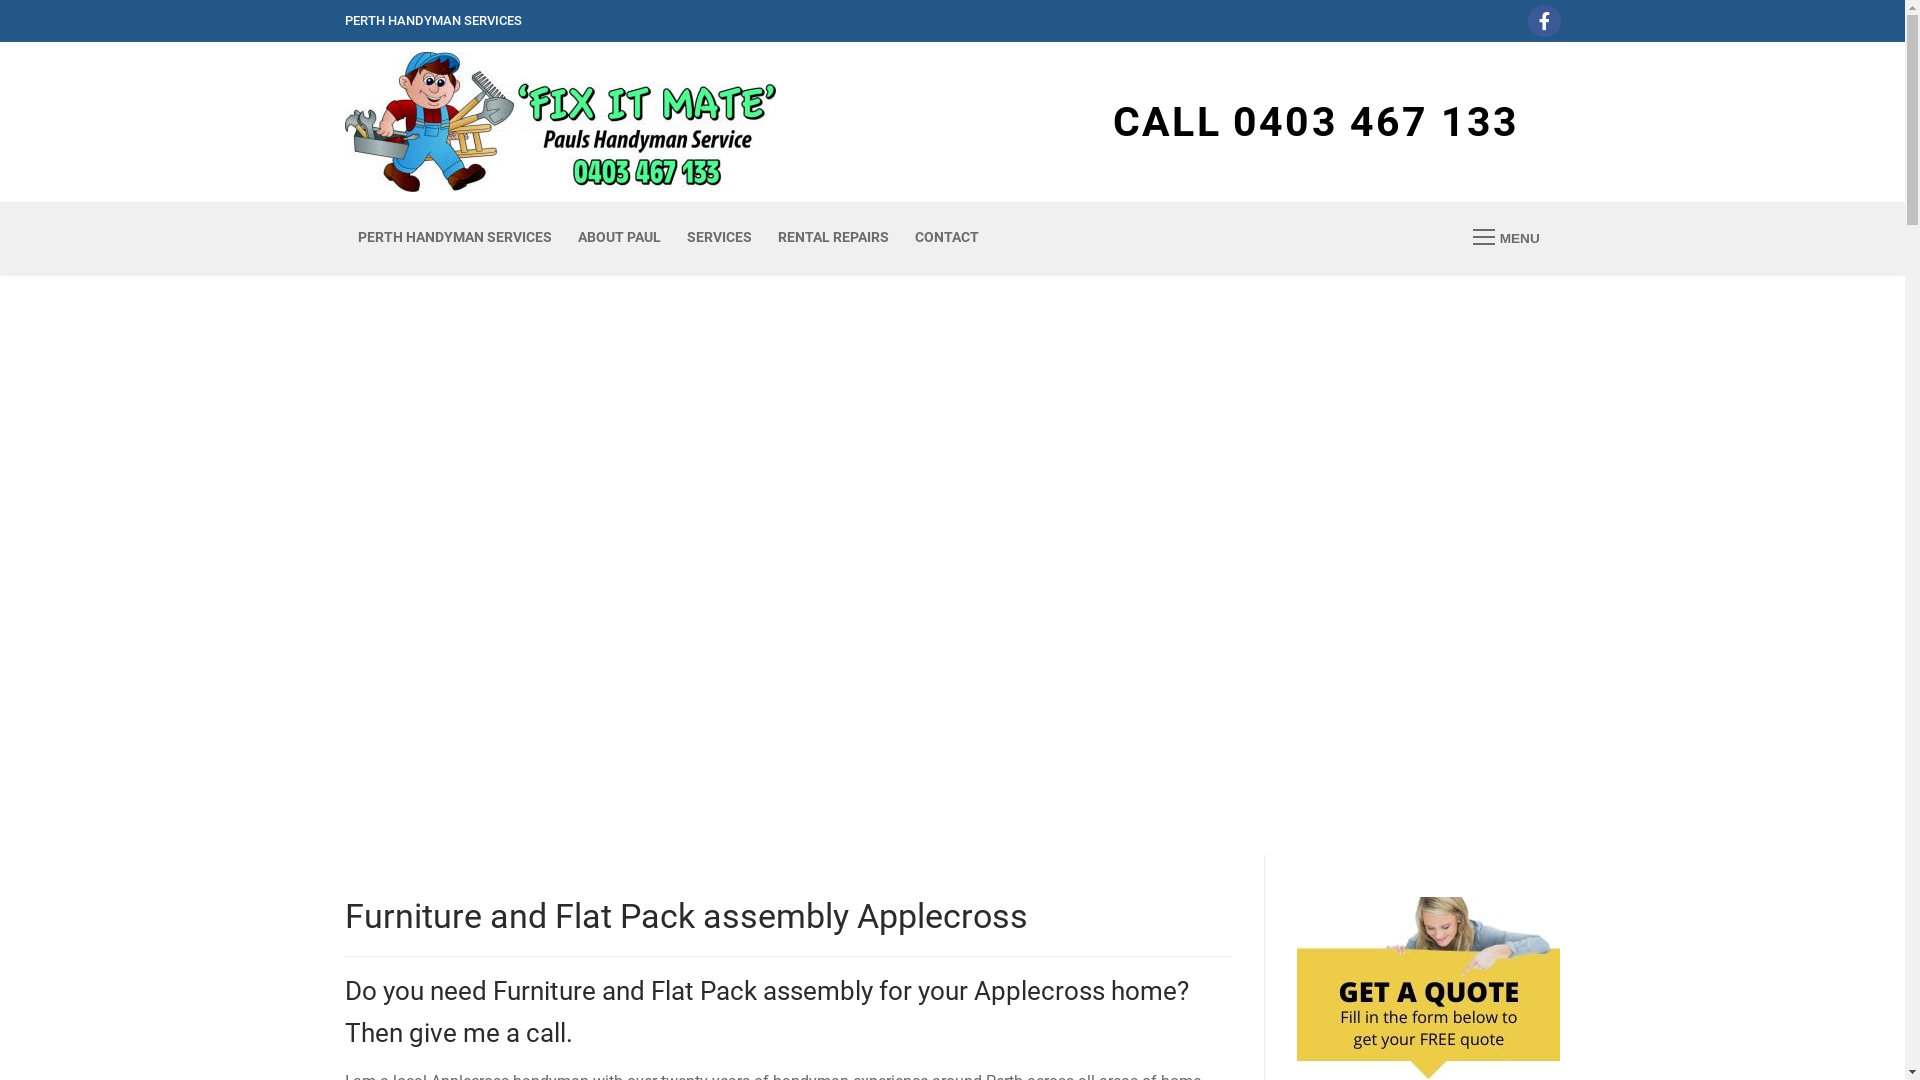 The height and width of the screenshot is (1080, 1920). Describe the element at coordinates (1316, 122) in the screenshot. I see `CALL 0403 467 133` at that location.